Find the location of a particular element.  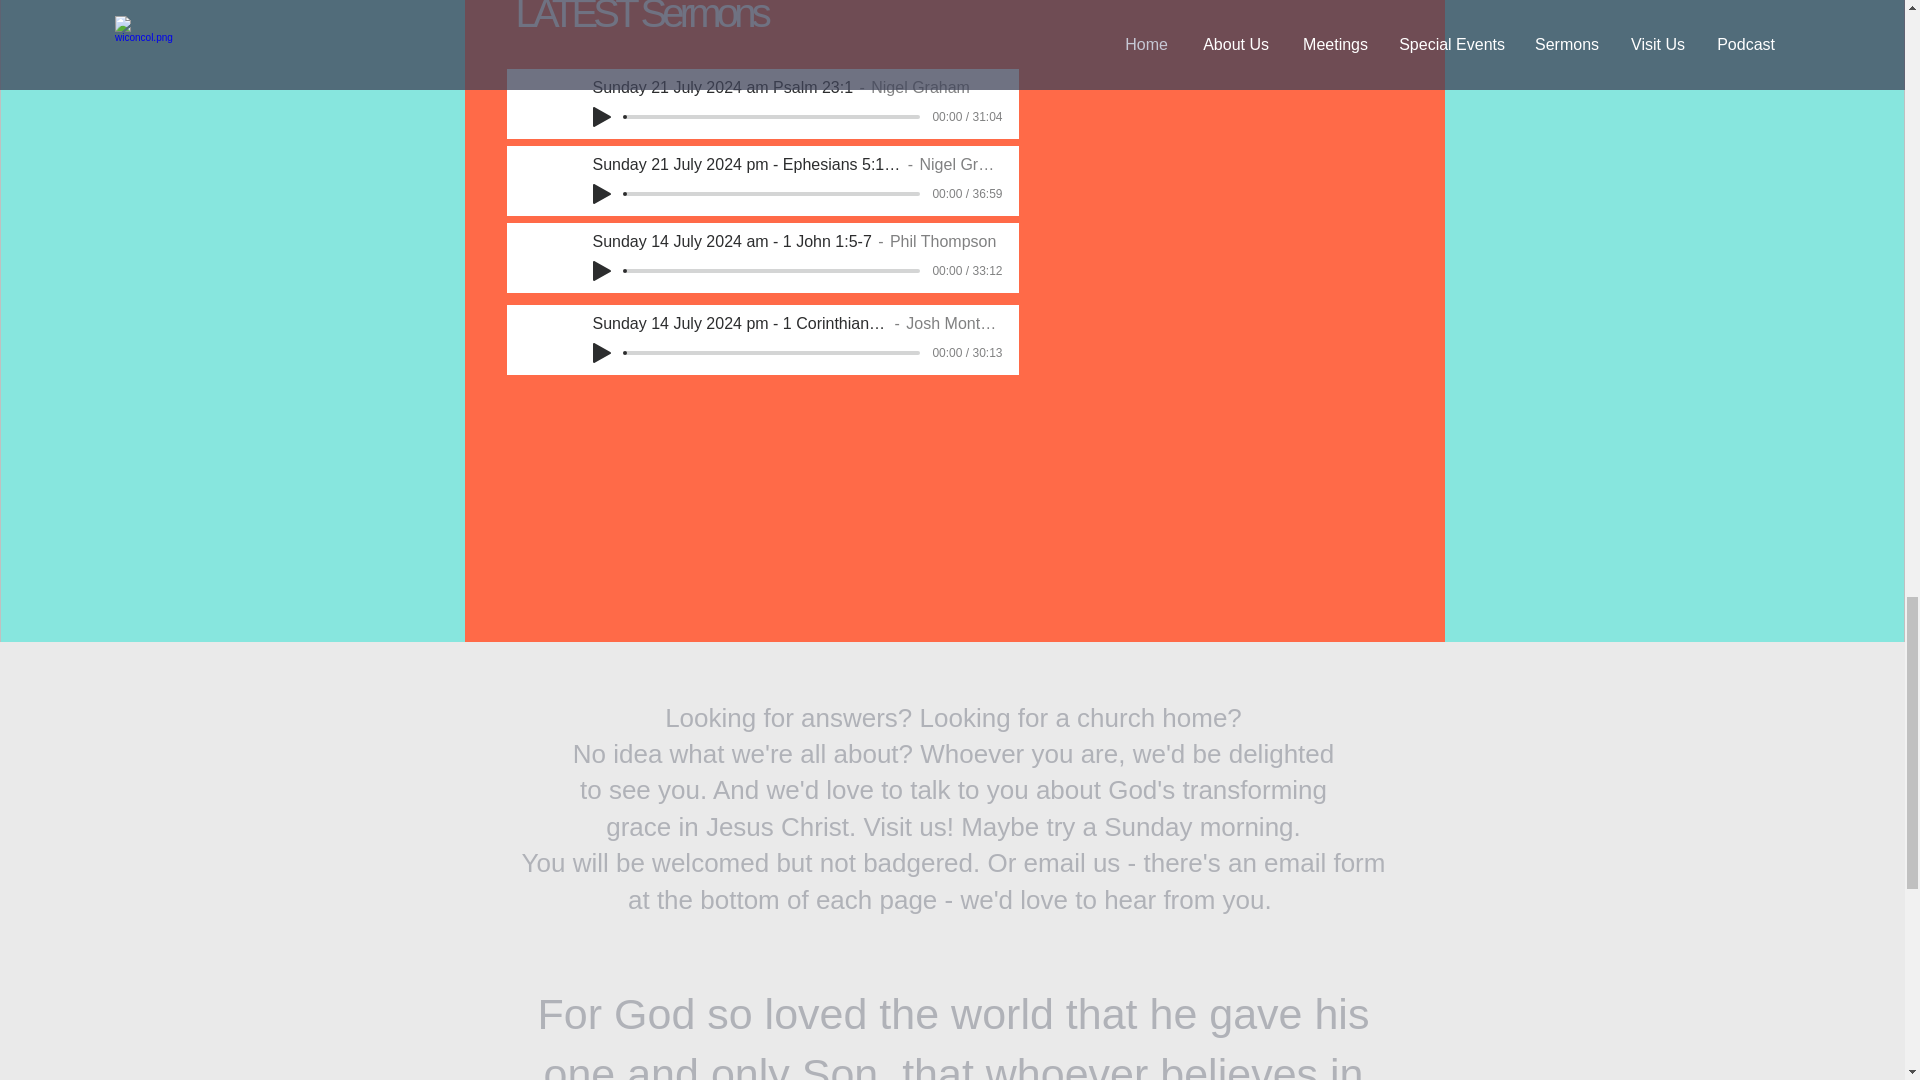

0 is located at coordinates (772, 270).